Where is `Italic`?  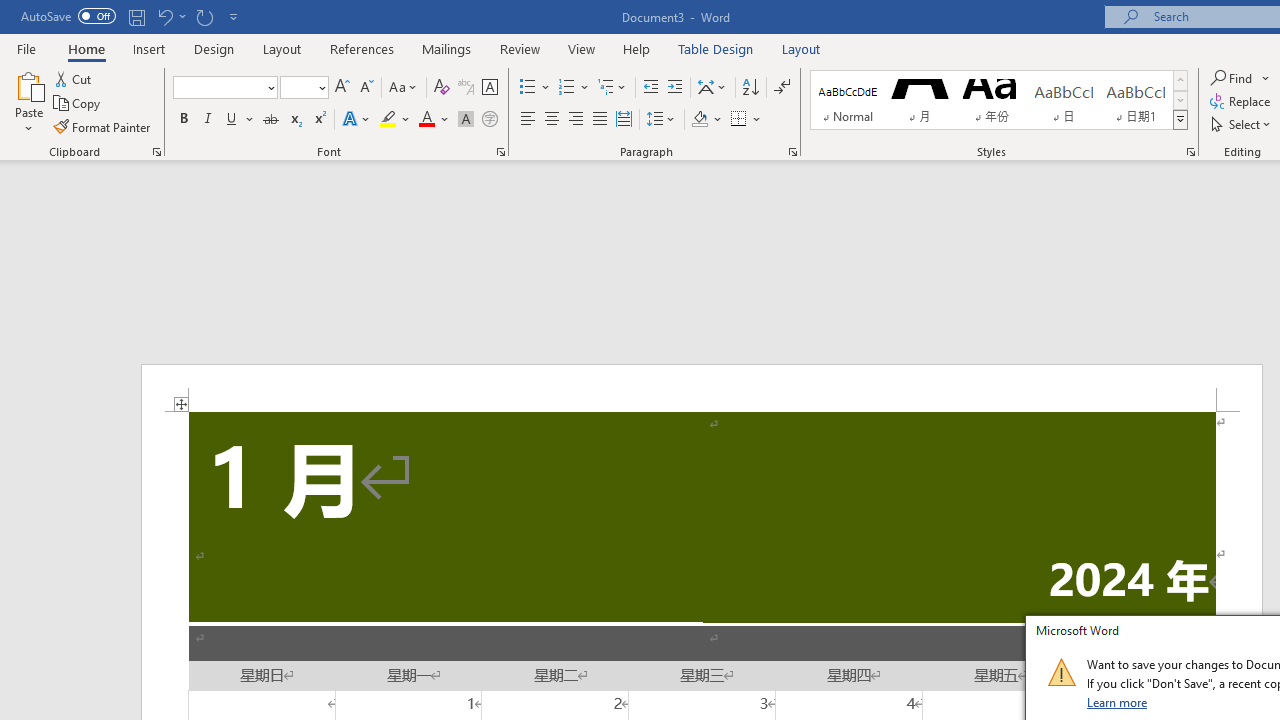
Italic is located at coordinates (208, 120).